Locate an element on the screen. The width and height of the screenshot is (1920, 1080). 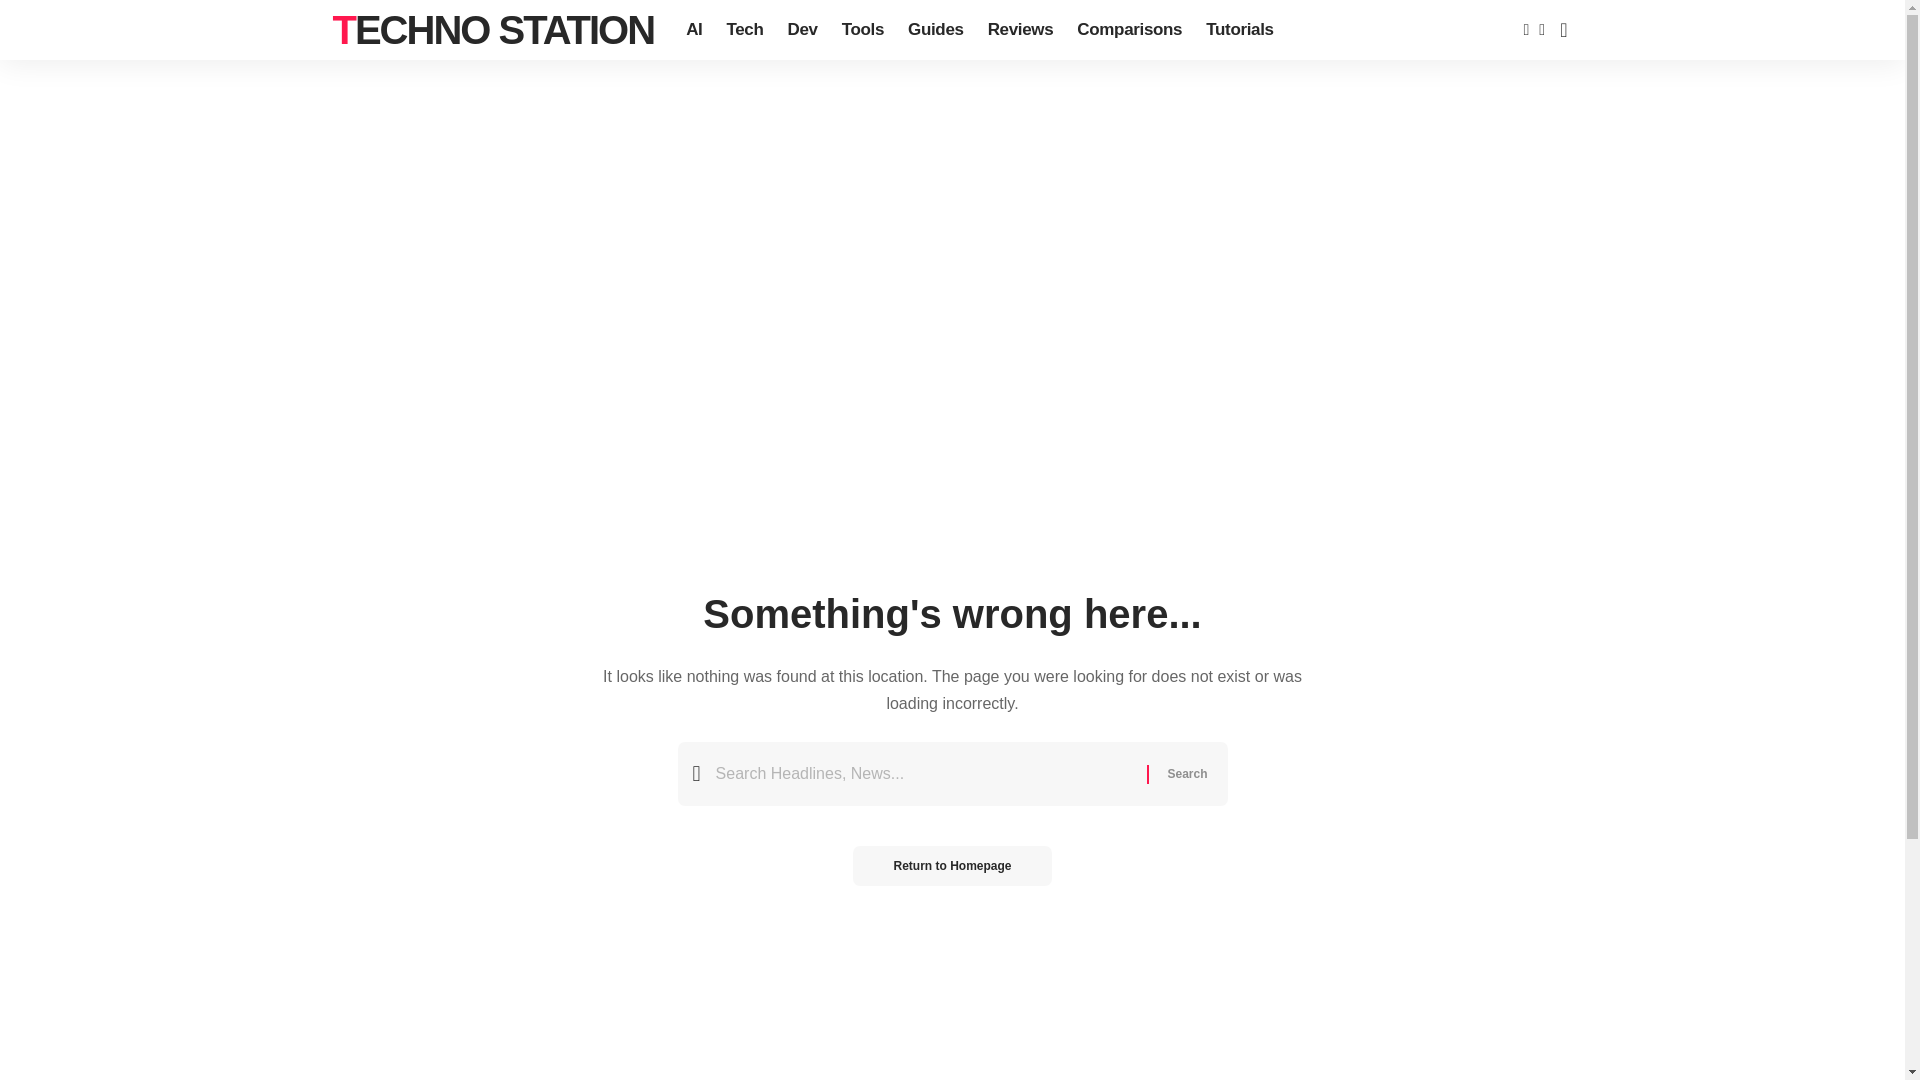
Tools is located at coordinates (862, 30).